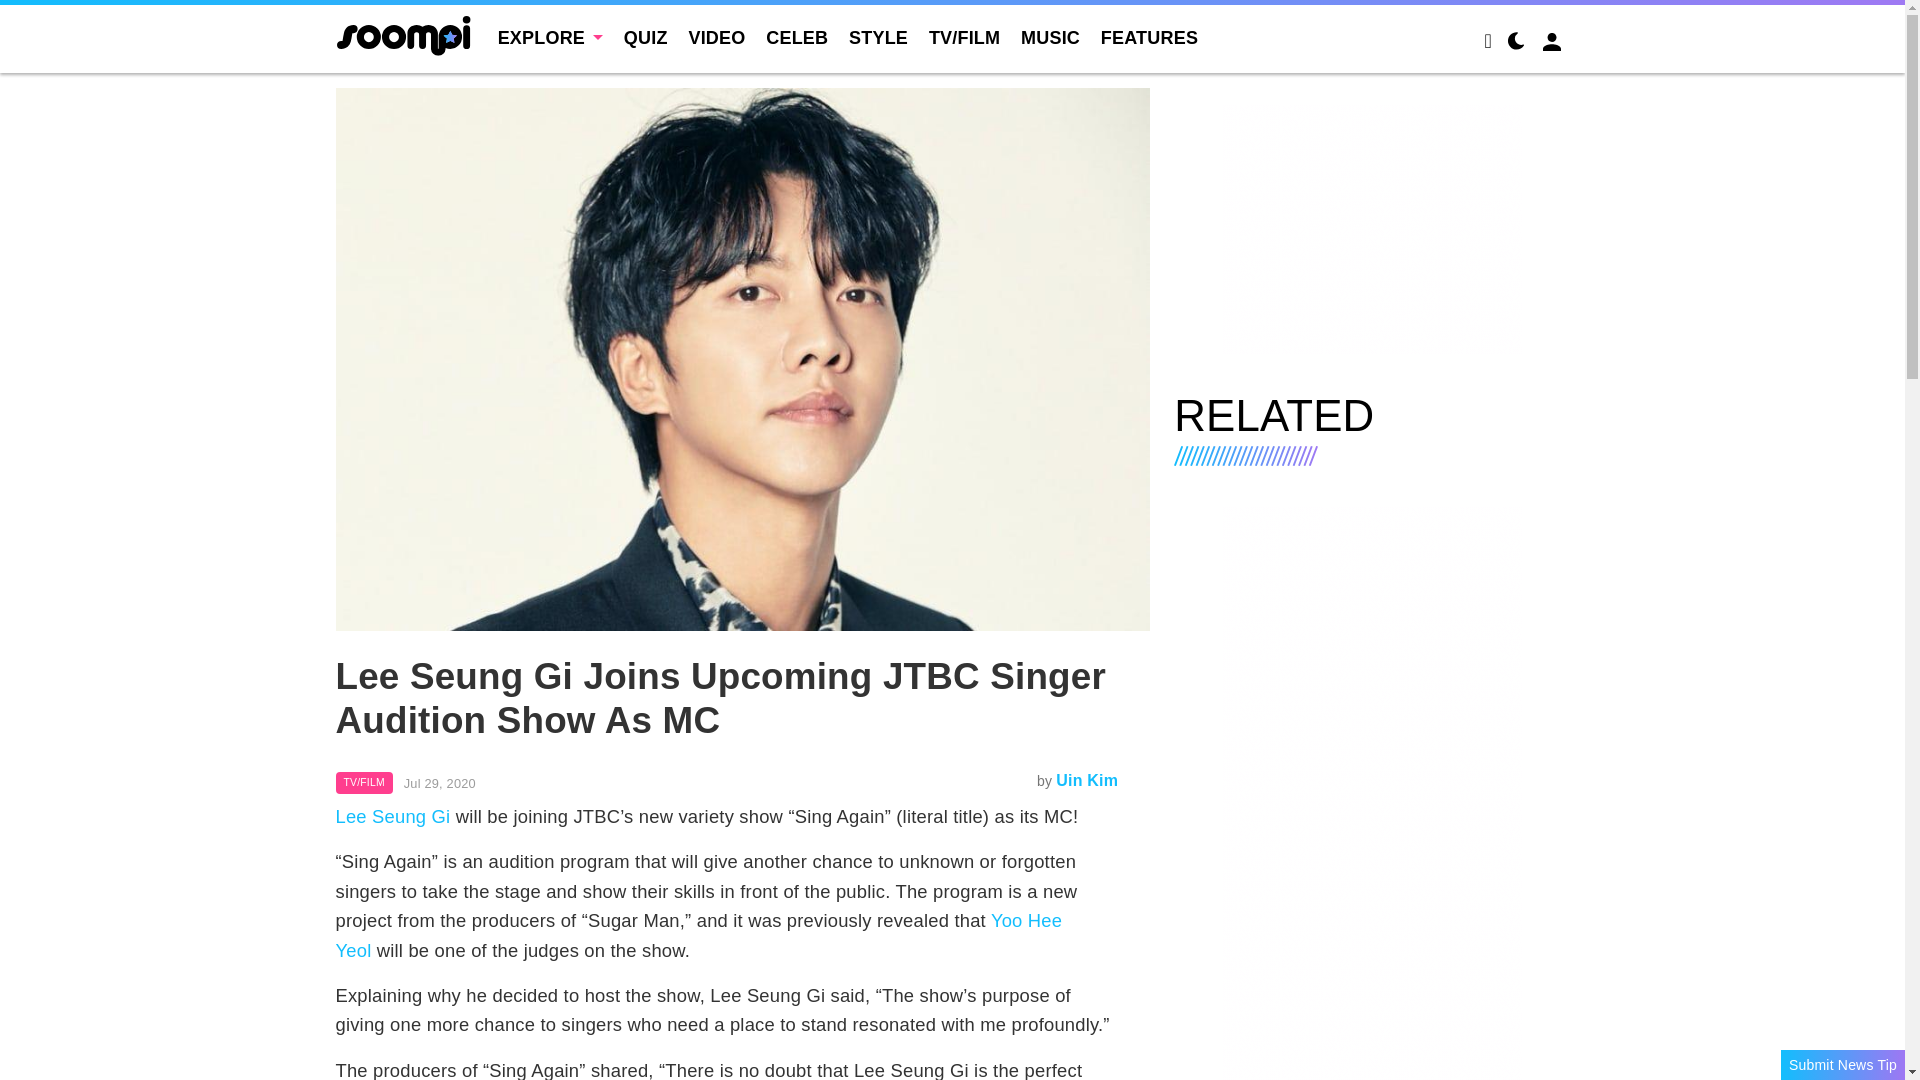 Image resolution: width=1920 pixels, height=1080 pixels. Describe the element at coordinates (796, 38) in the screenshot. I see `CELEB` at that location.